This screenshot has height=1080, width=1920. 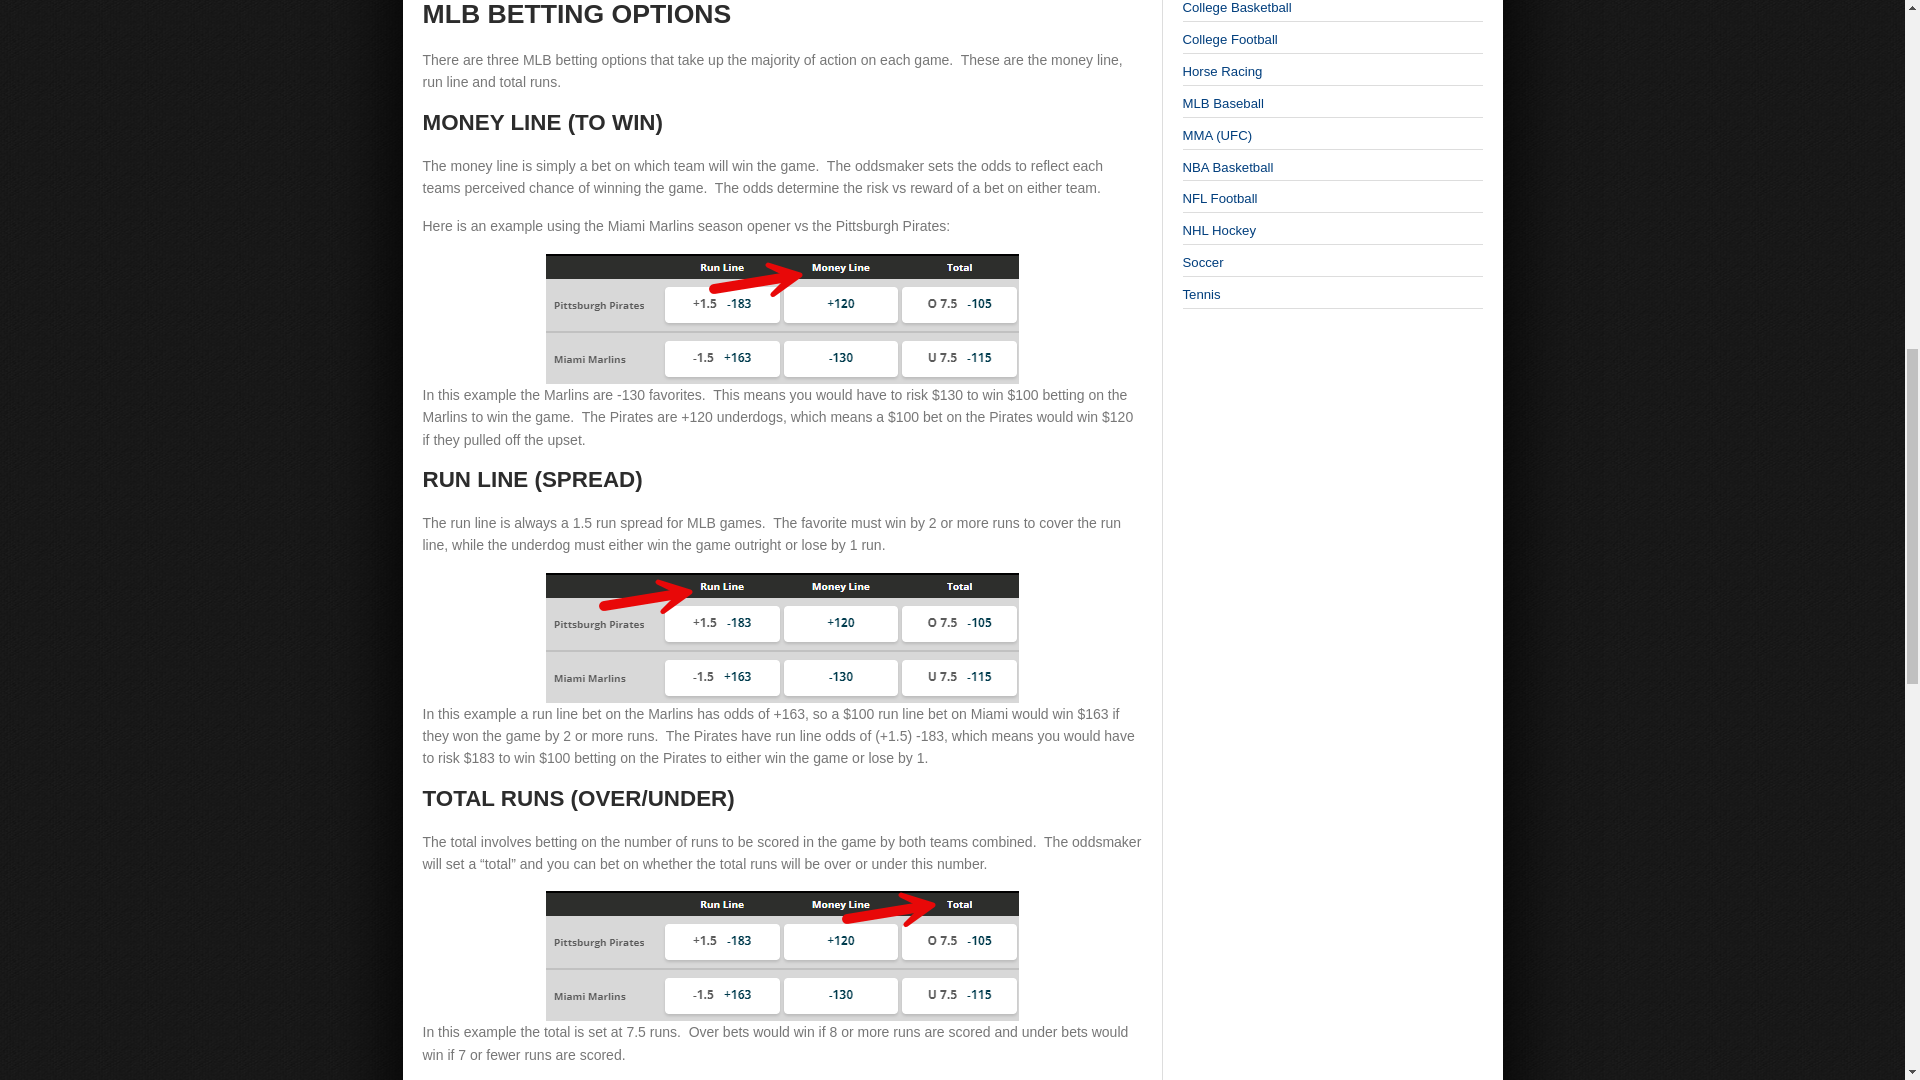 What do you see at coordinates (1229, 40) in the screenshot?
I see `NCAA Football Betting` at bounding box center [1229, 40].